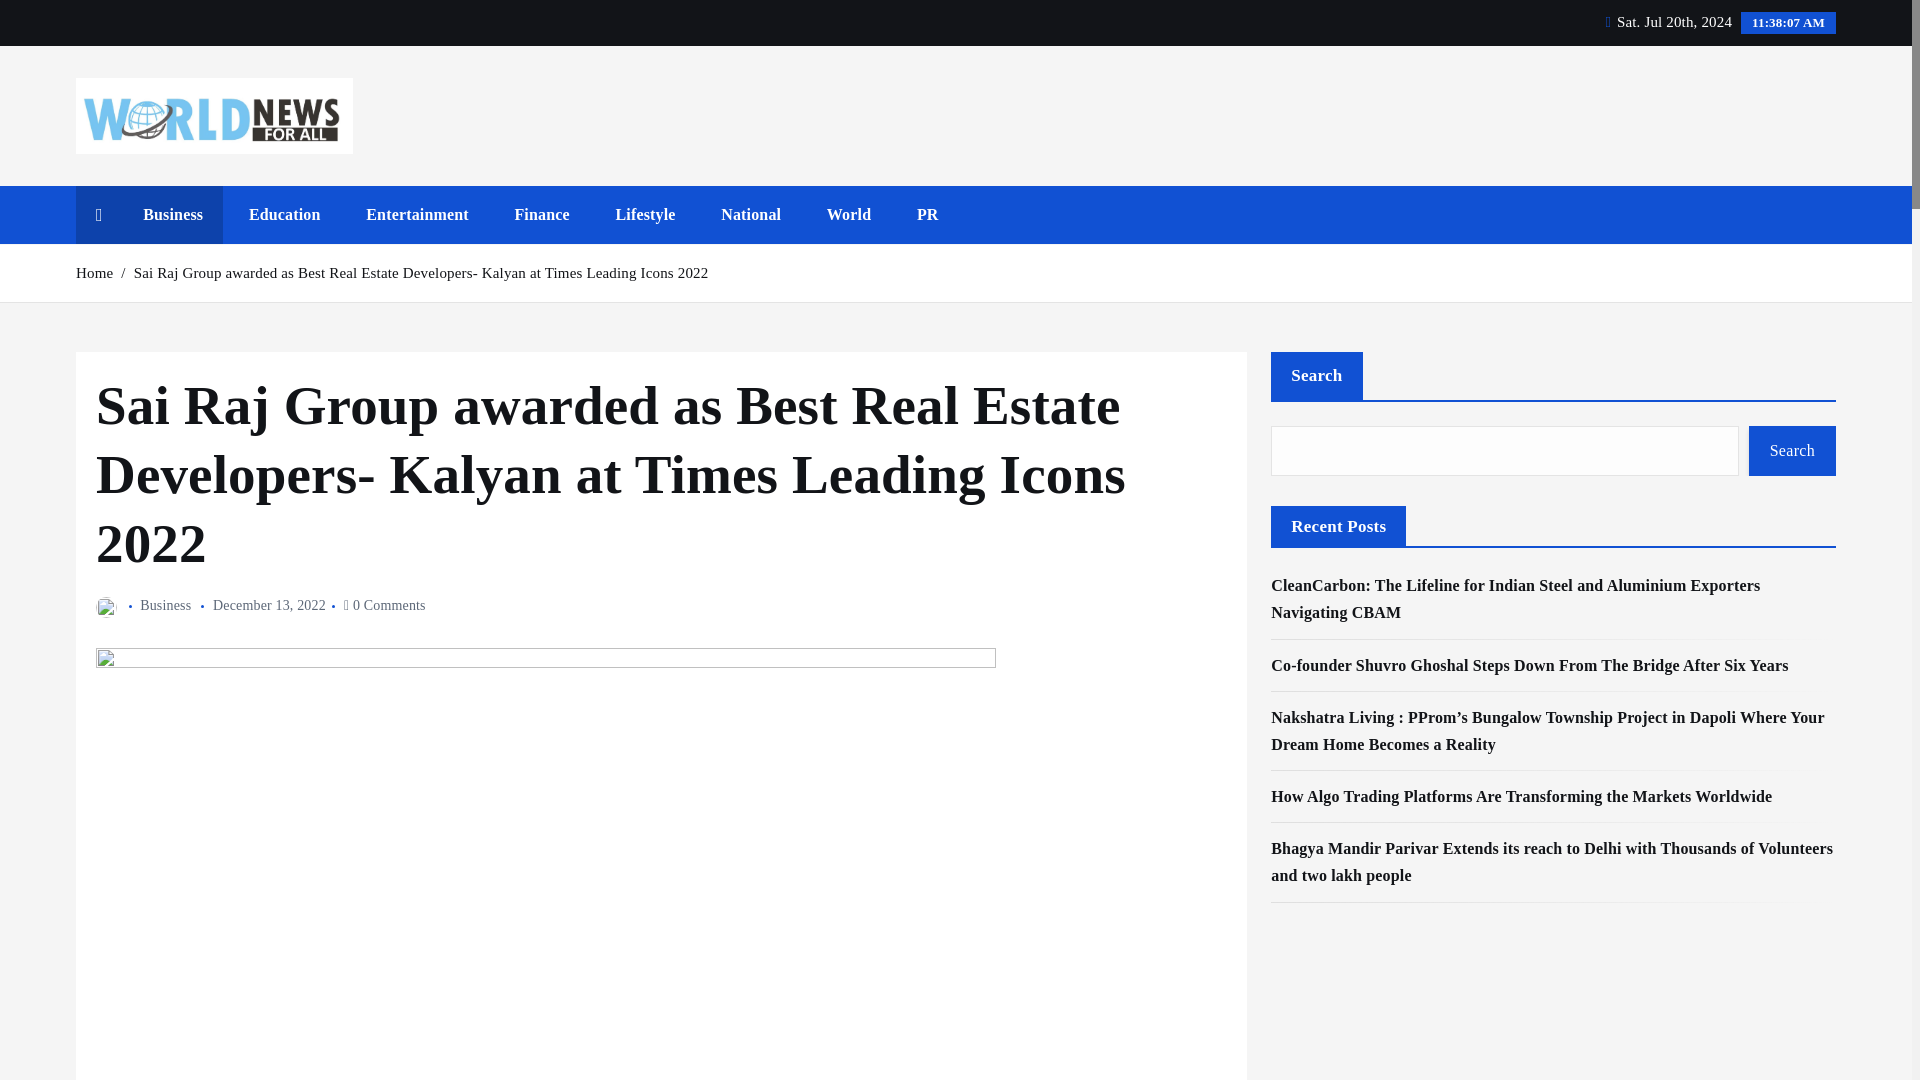 The width and height of the screenshot is (1920, 1080). Describe the element at coordinates (848, 214) in the screenshot. I see `World` at that location.